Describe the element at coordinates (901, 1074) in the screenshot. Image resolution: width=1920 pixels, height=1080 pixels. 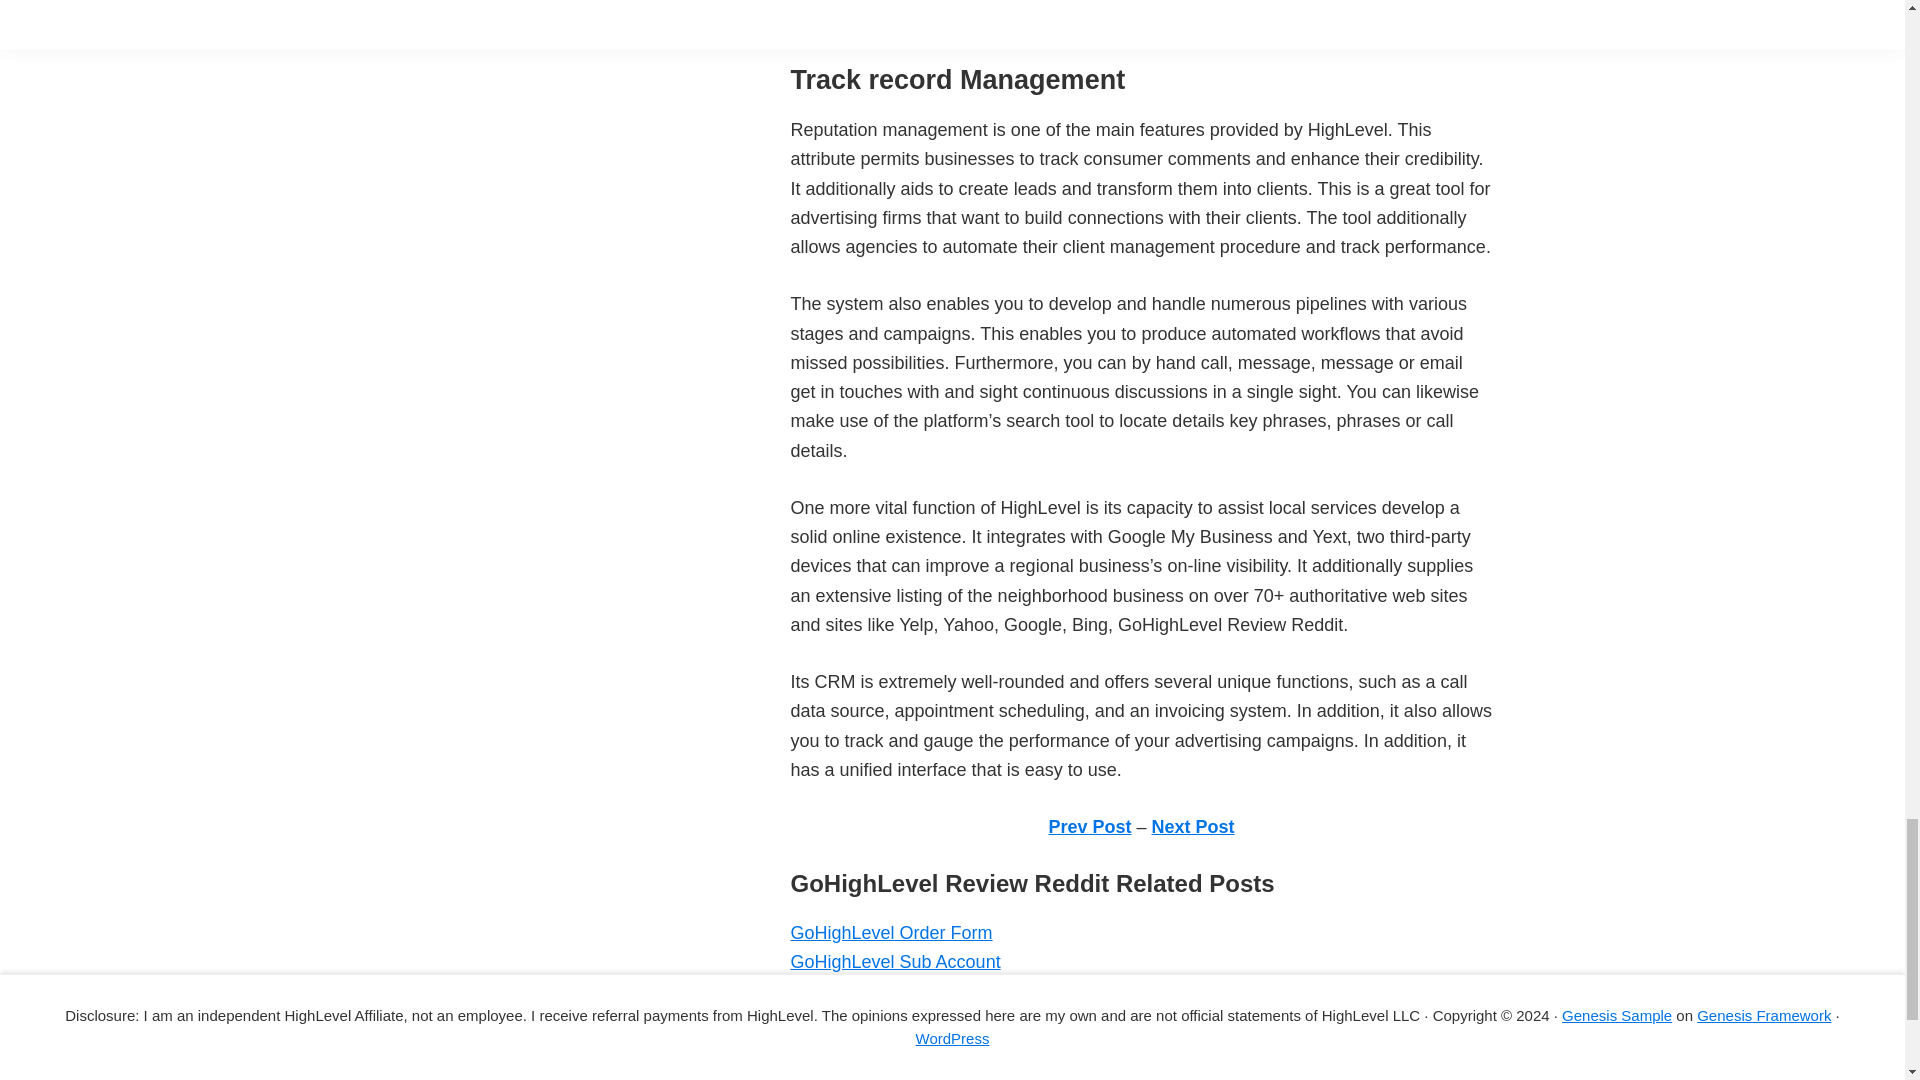
I see `GoHighLevel Custom Fields` at that location.